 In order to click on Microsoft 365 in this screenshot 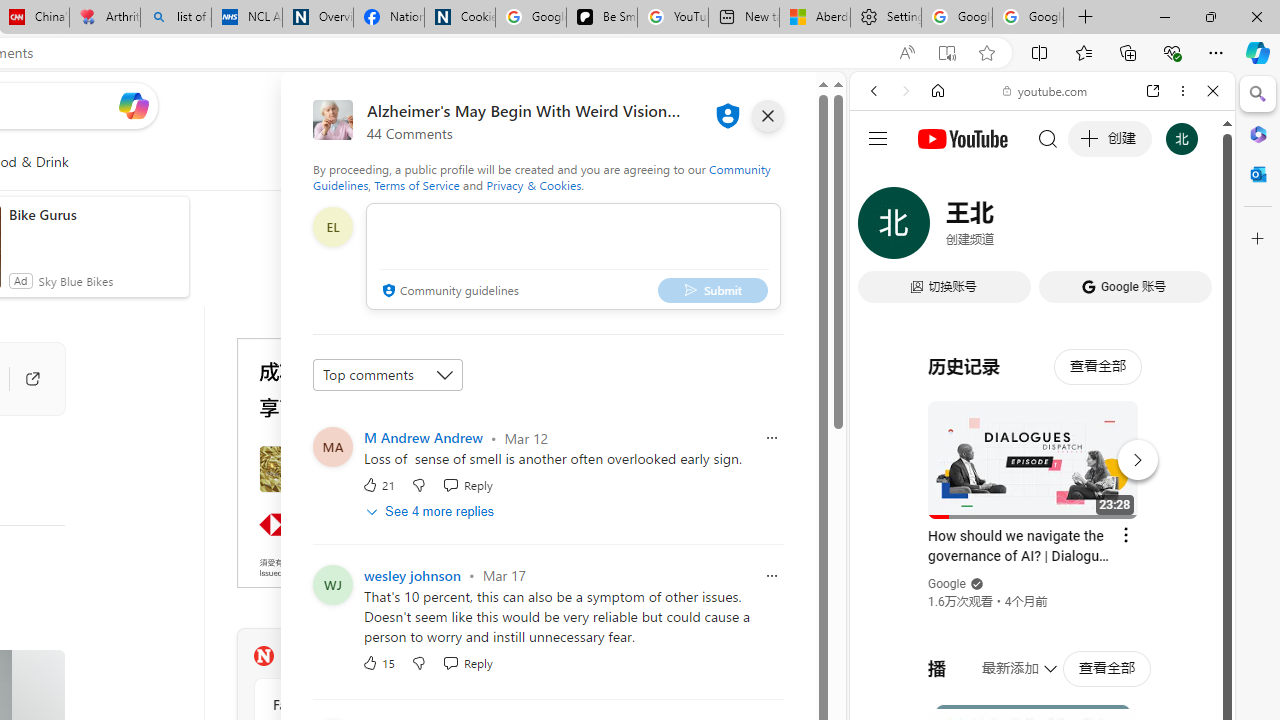, I will do `click(1258, 133)`.